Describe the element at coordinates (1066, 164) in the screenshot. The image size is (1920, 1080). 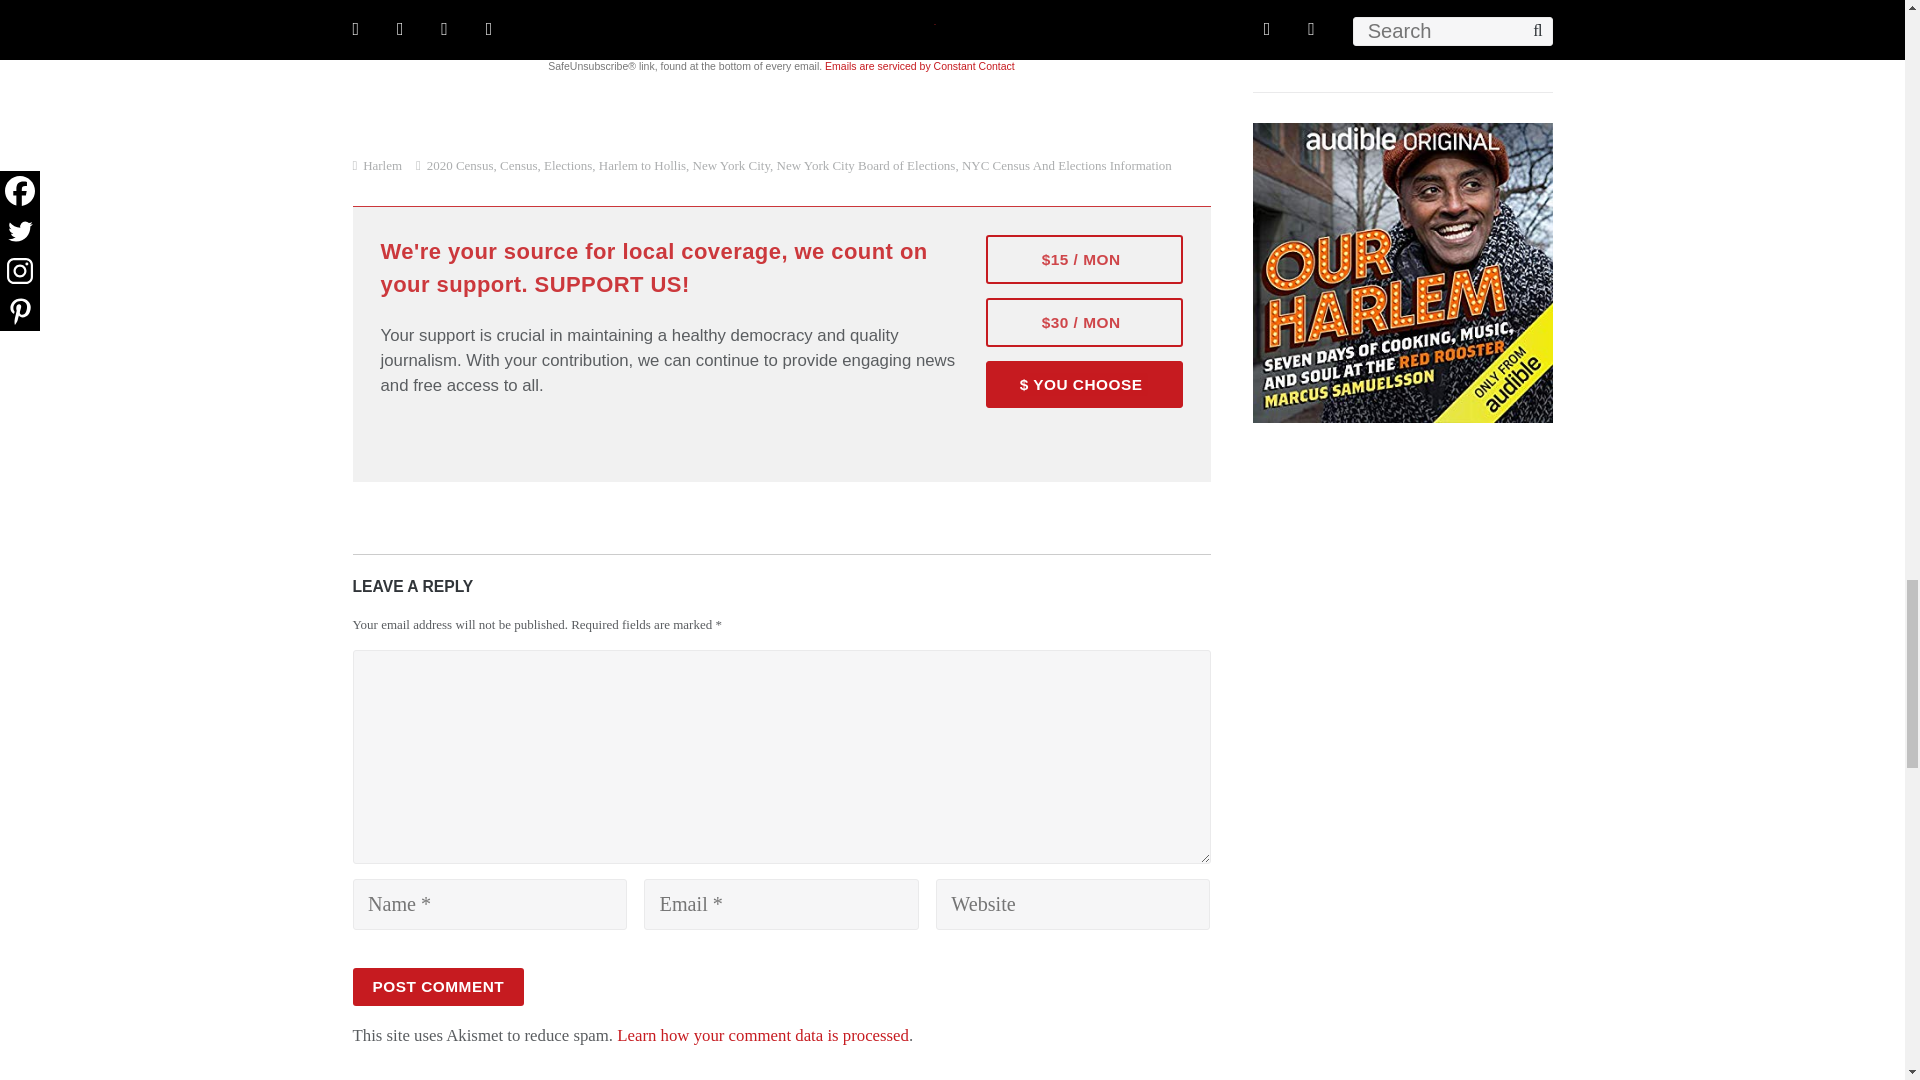
I see `NYC Census And Elections Information` at that location.